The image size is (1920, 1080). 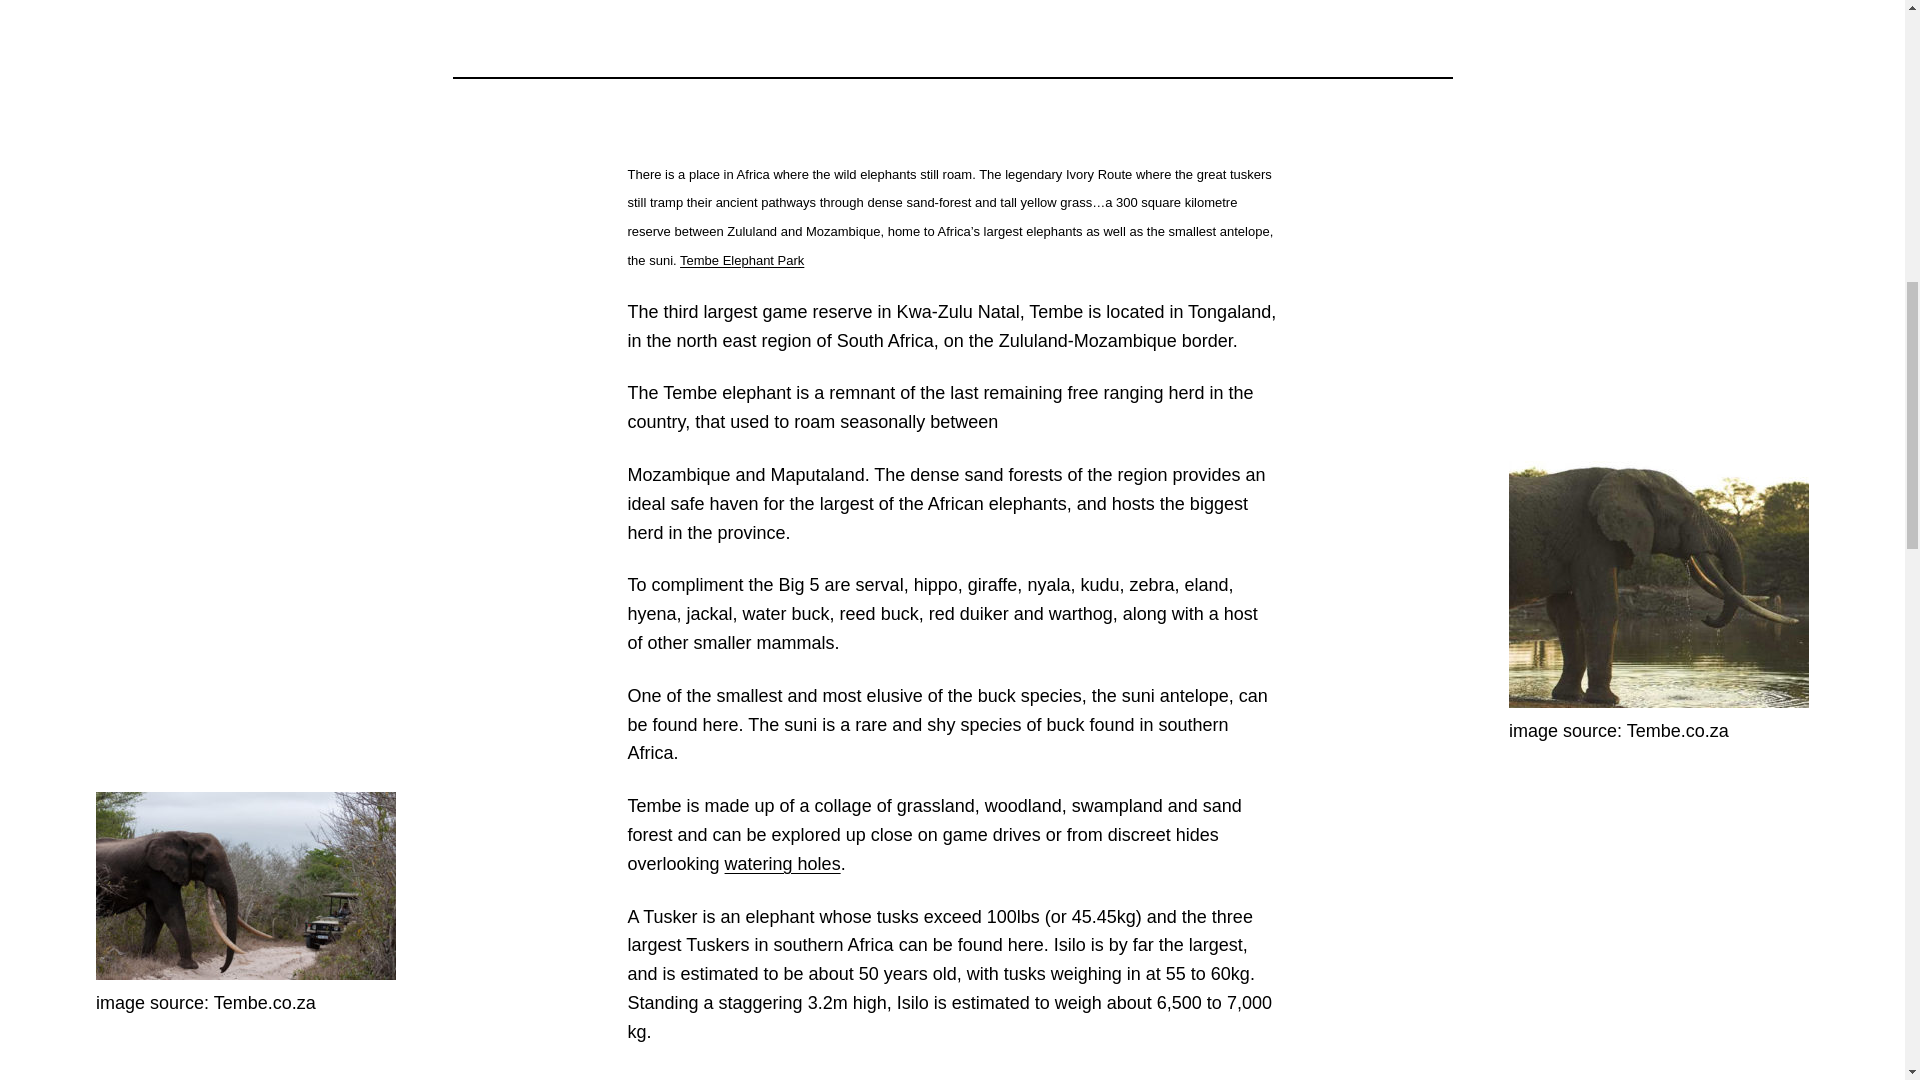 I want to click on Tembe Elephant Park, so click(x=742, y=260).